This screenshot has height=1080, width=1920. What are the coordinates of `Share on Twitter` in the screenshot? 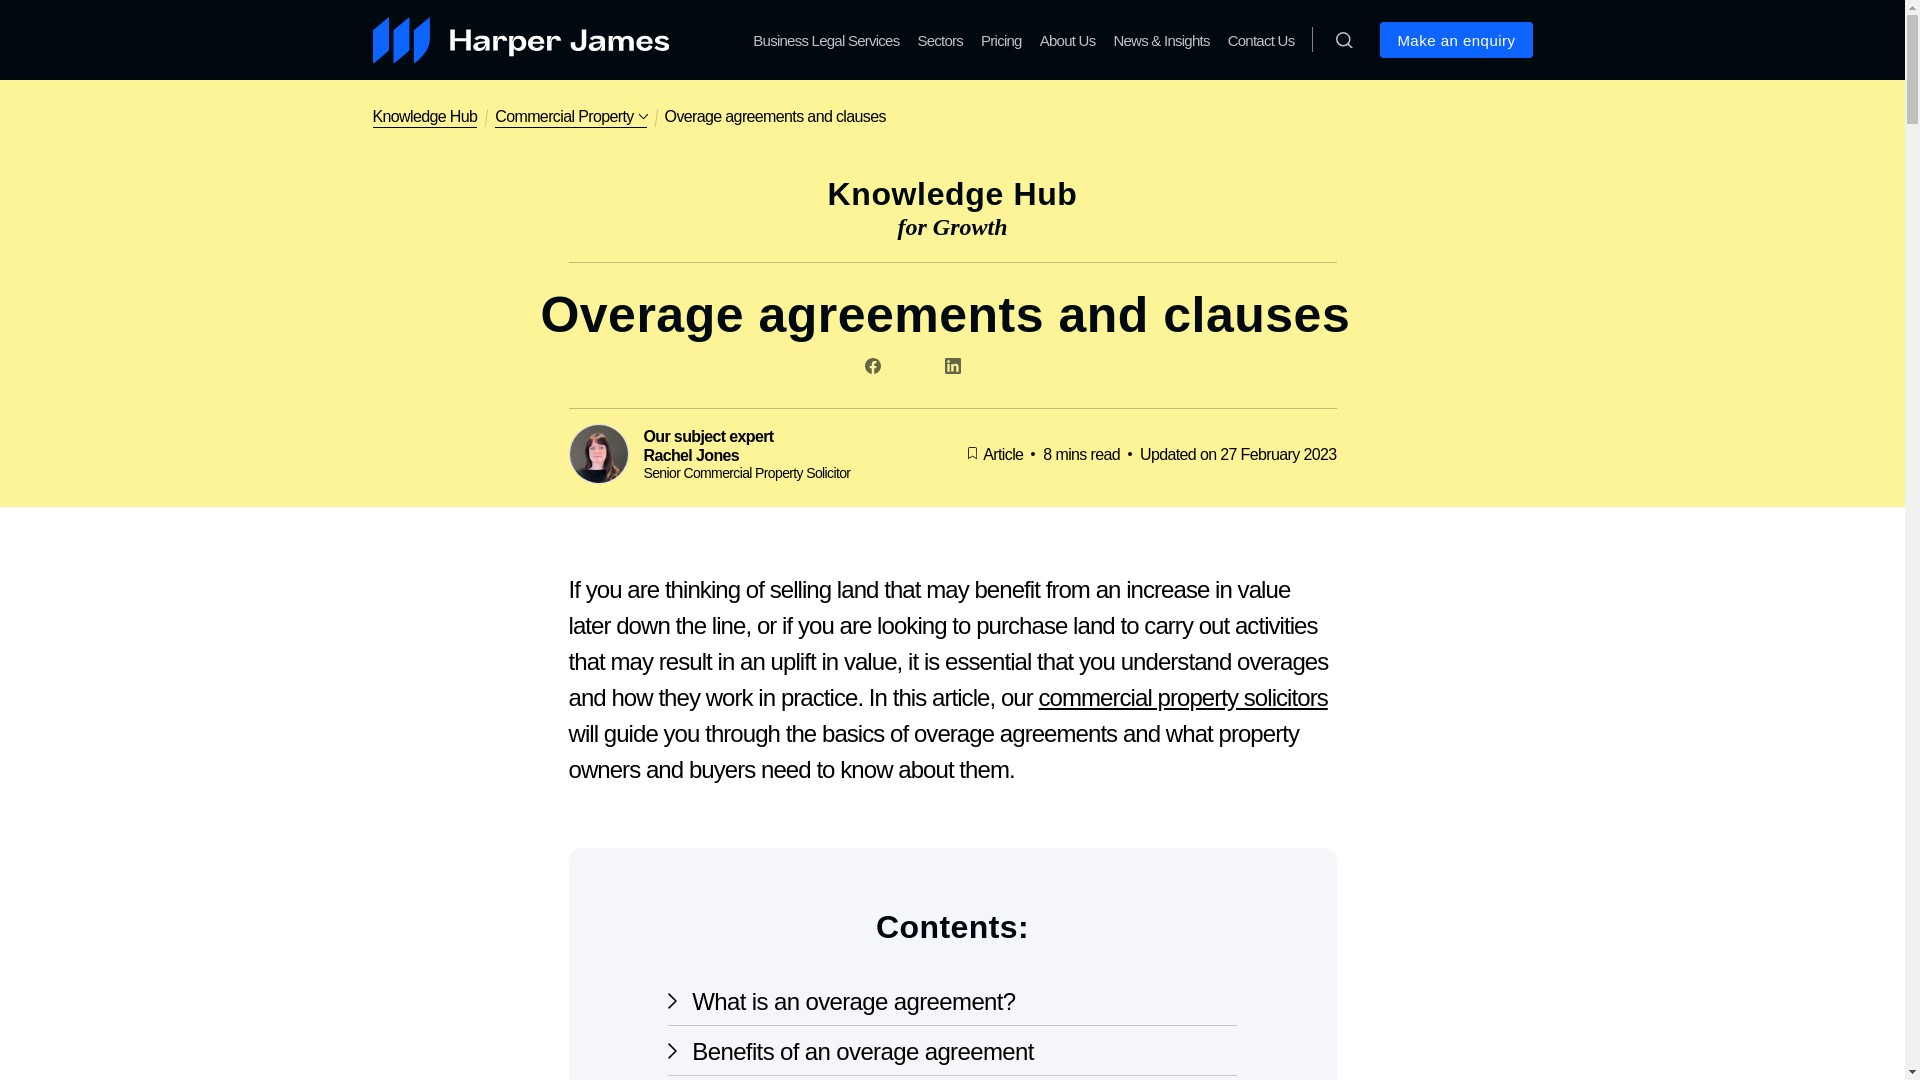 It's located at (912, 363).